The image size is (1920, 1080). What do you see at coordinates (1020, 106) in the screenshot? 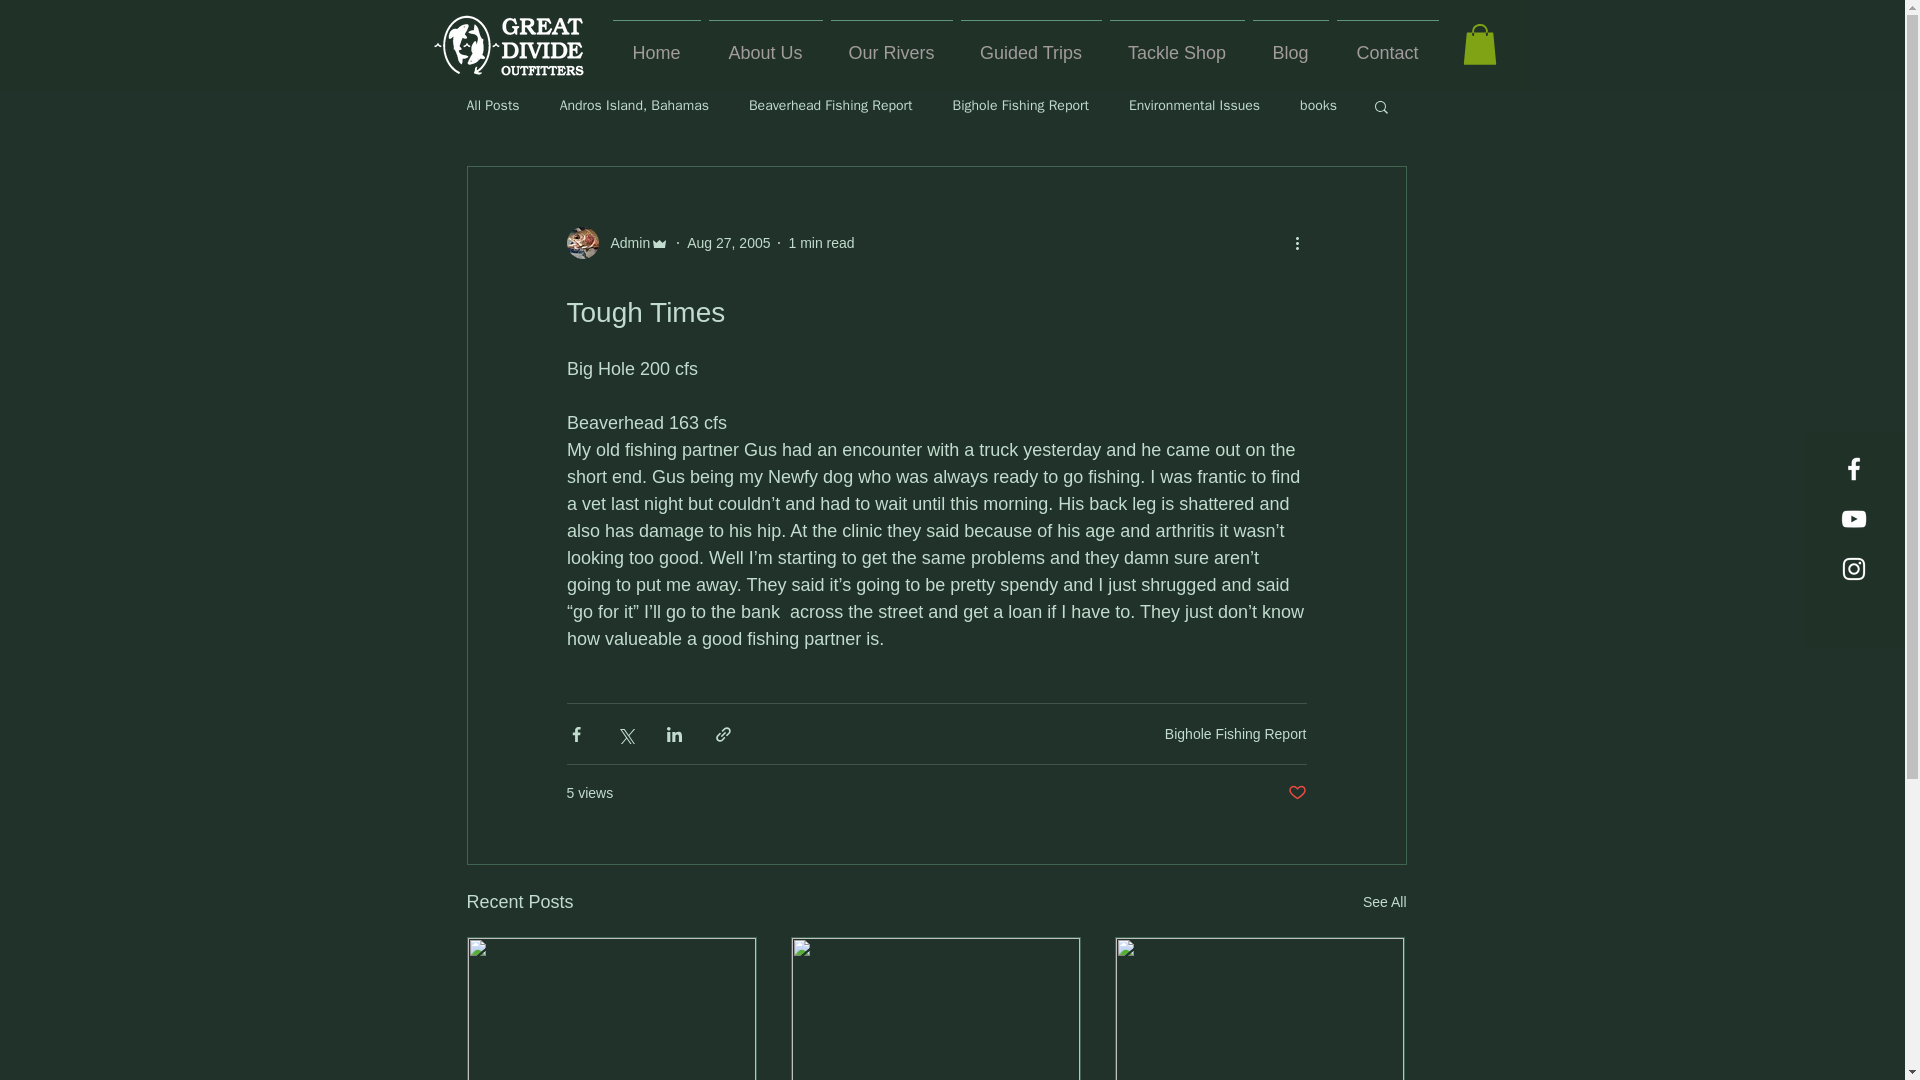
I see `Bighole Fishing Report` at bounding box center [1020, 106].